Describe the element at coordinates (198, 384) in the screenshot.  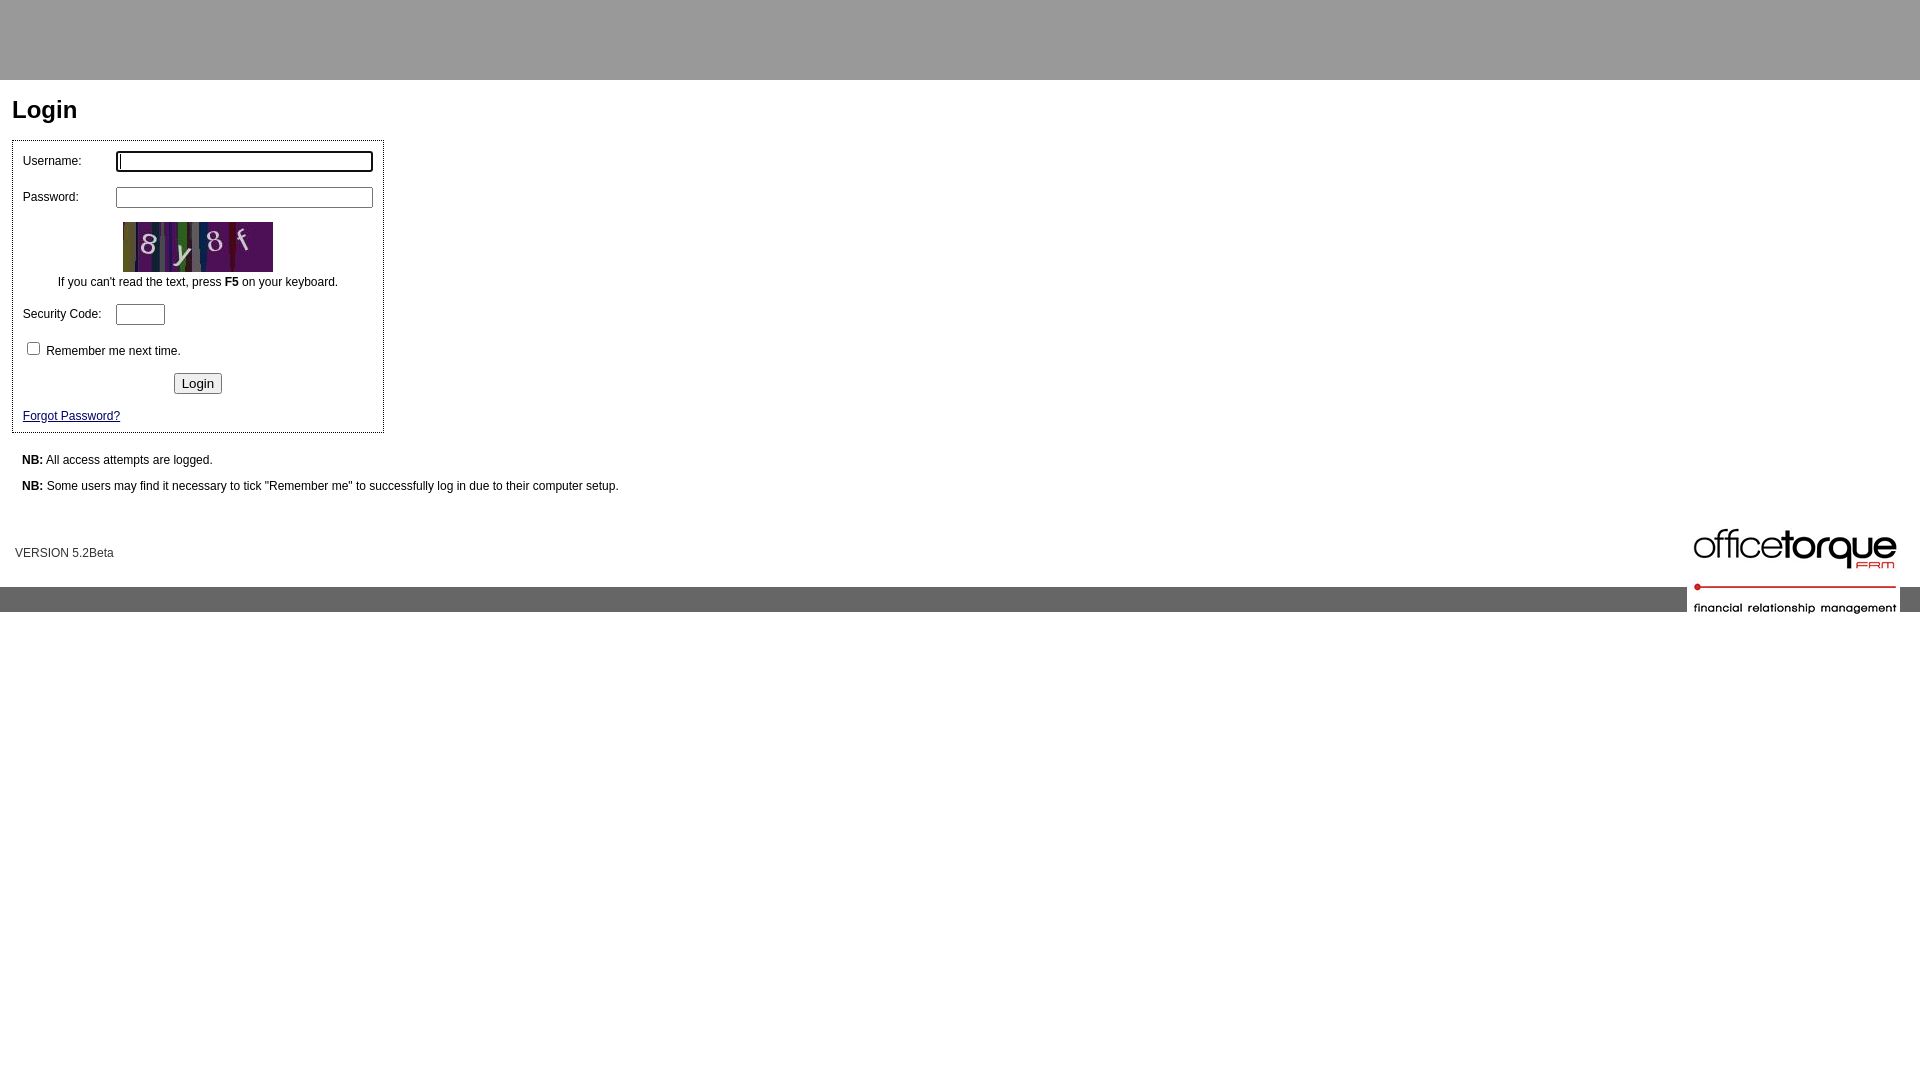
I see `Login` at that location.